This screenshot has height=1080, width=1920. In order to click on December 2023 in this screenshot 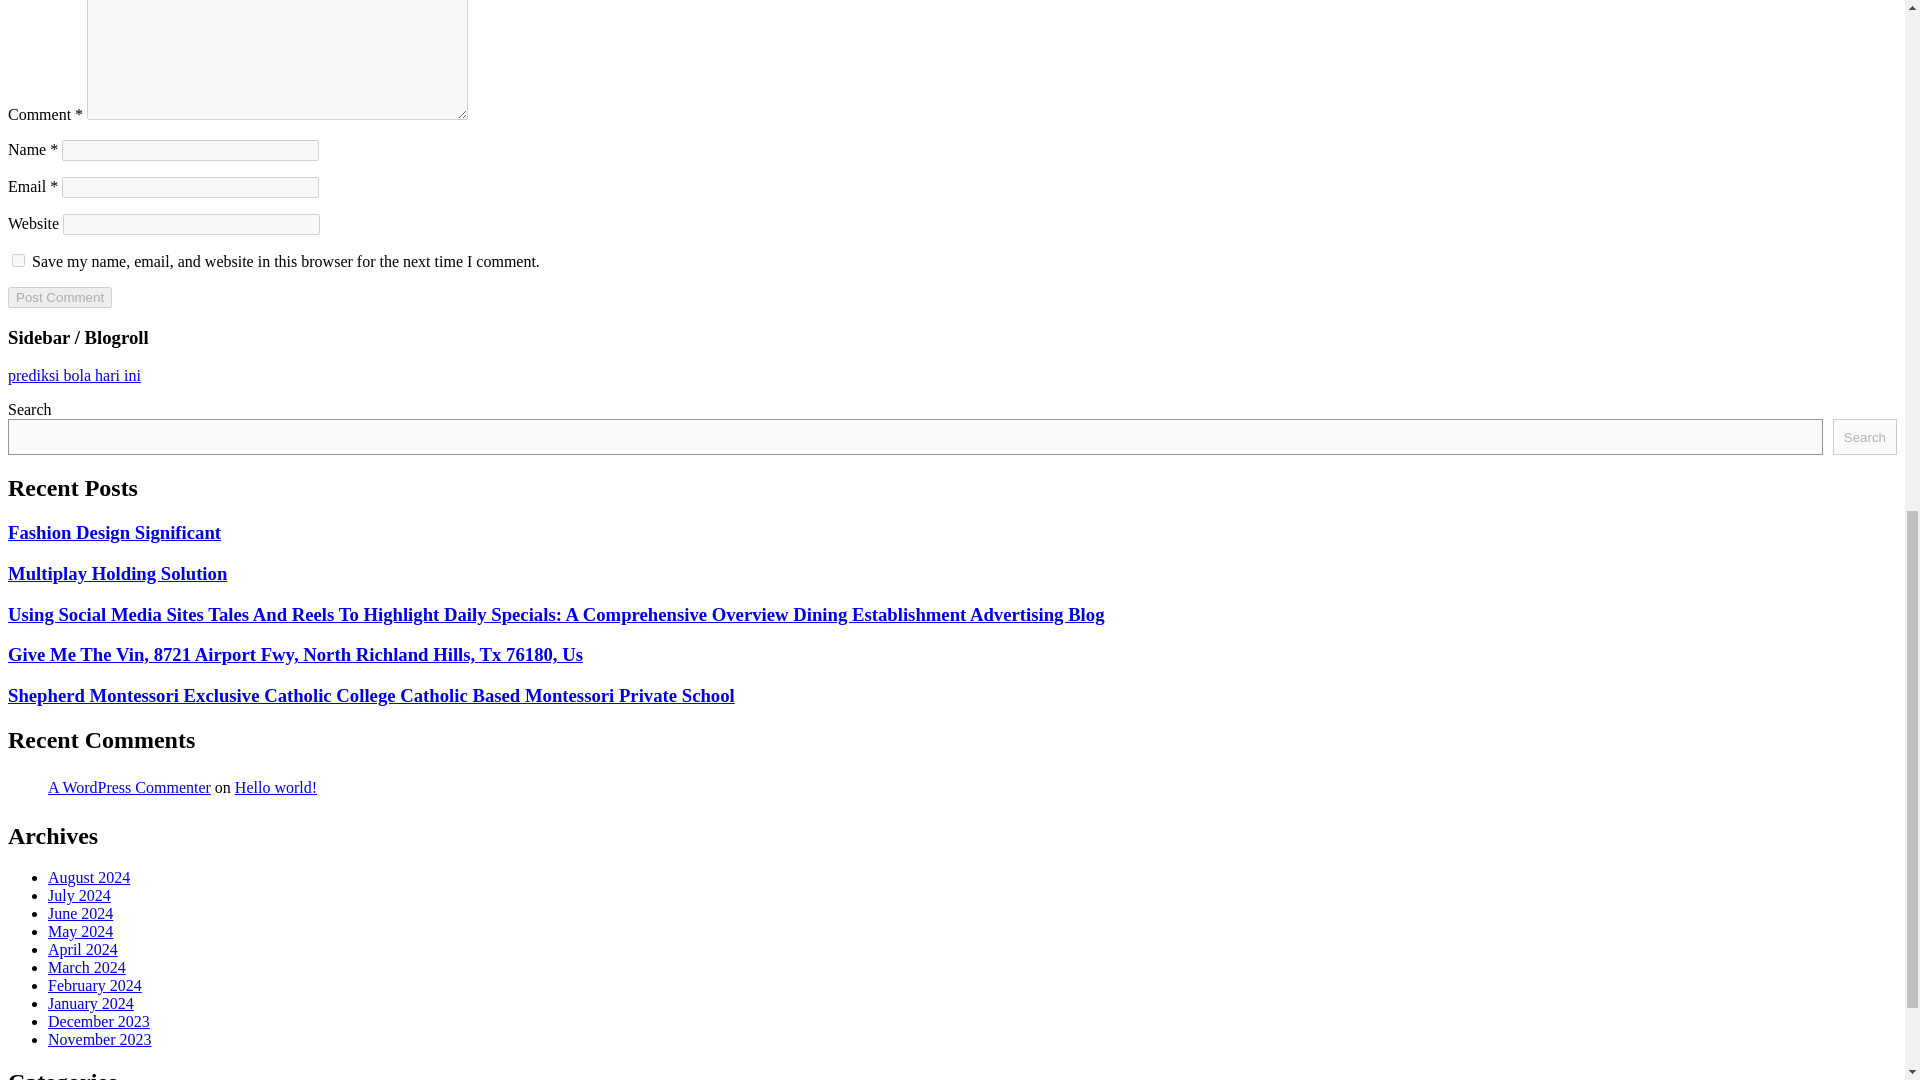, I will do `click(98, 1022)`.